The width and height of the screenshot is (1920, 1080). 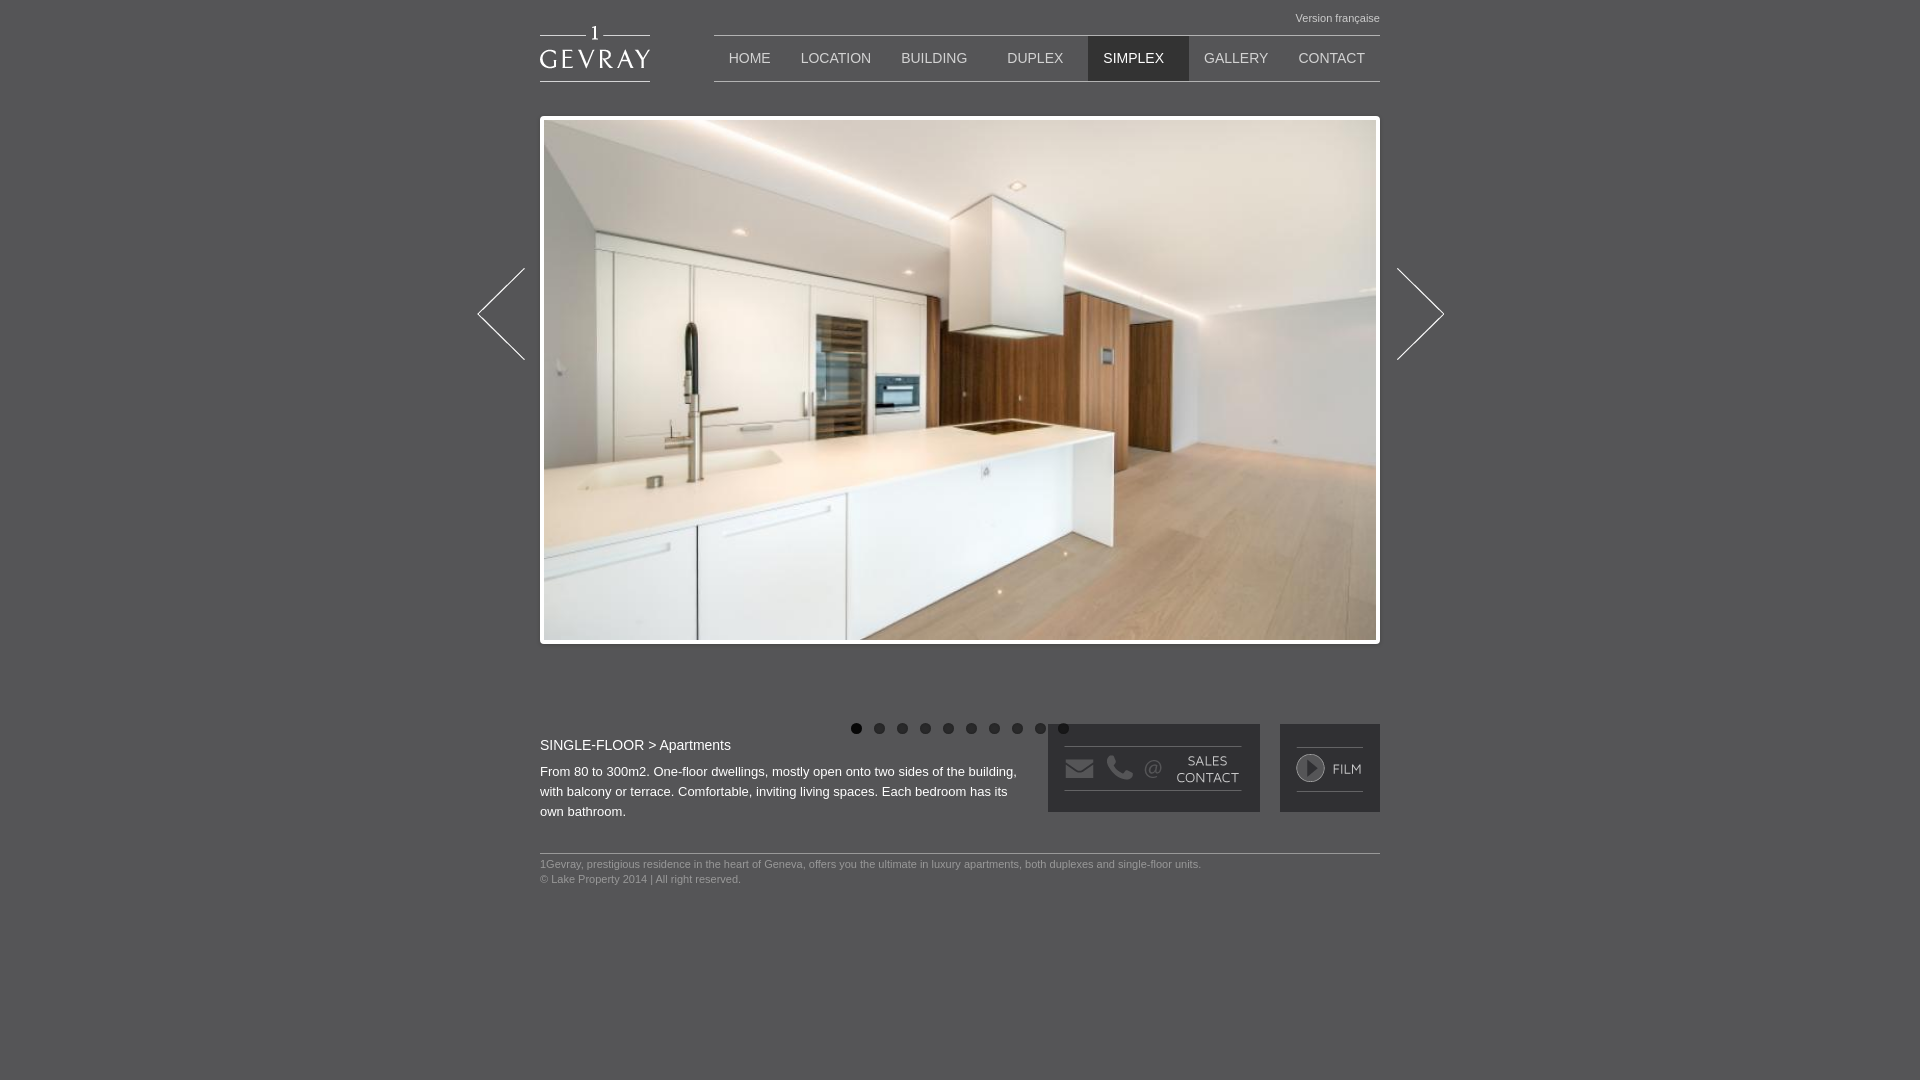 I want to click on DUPLEX, so click(x=1040, y=58).